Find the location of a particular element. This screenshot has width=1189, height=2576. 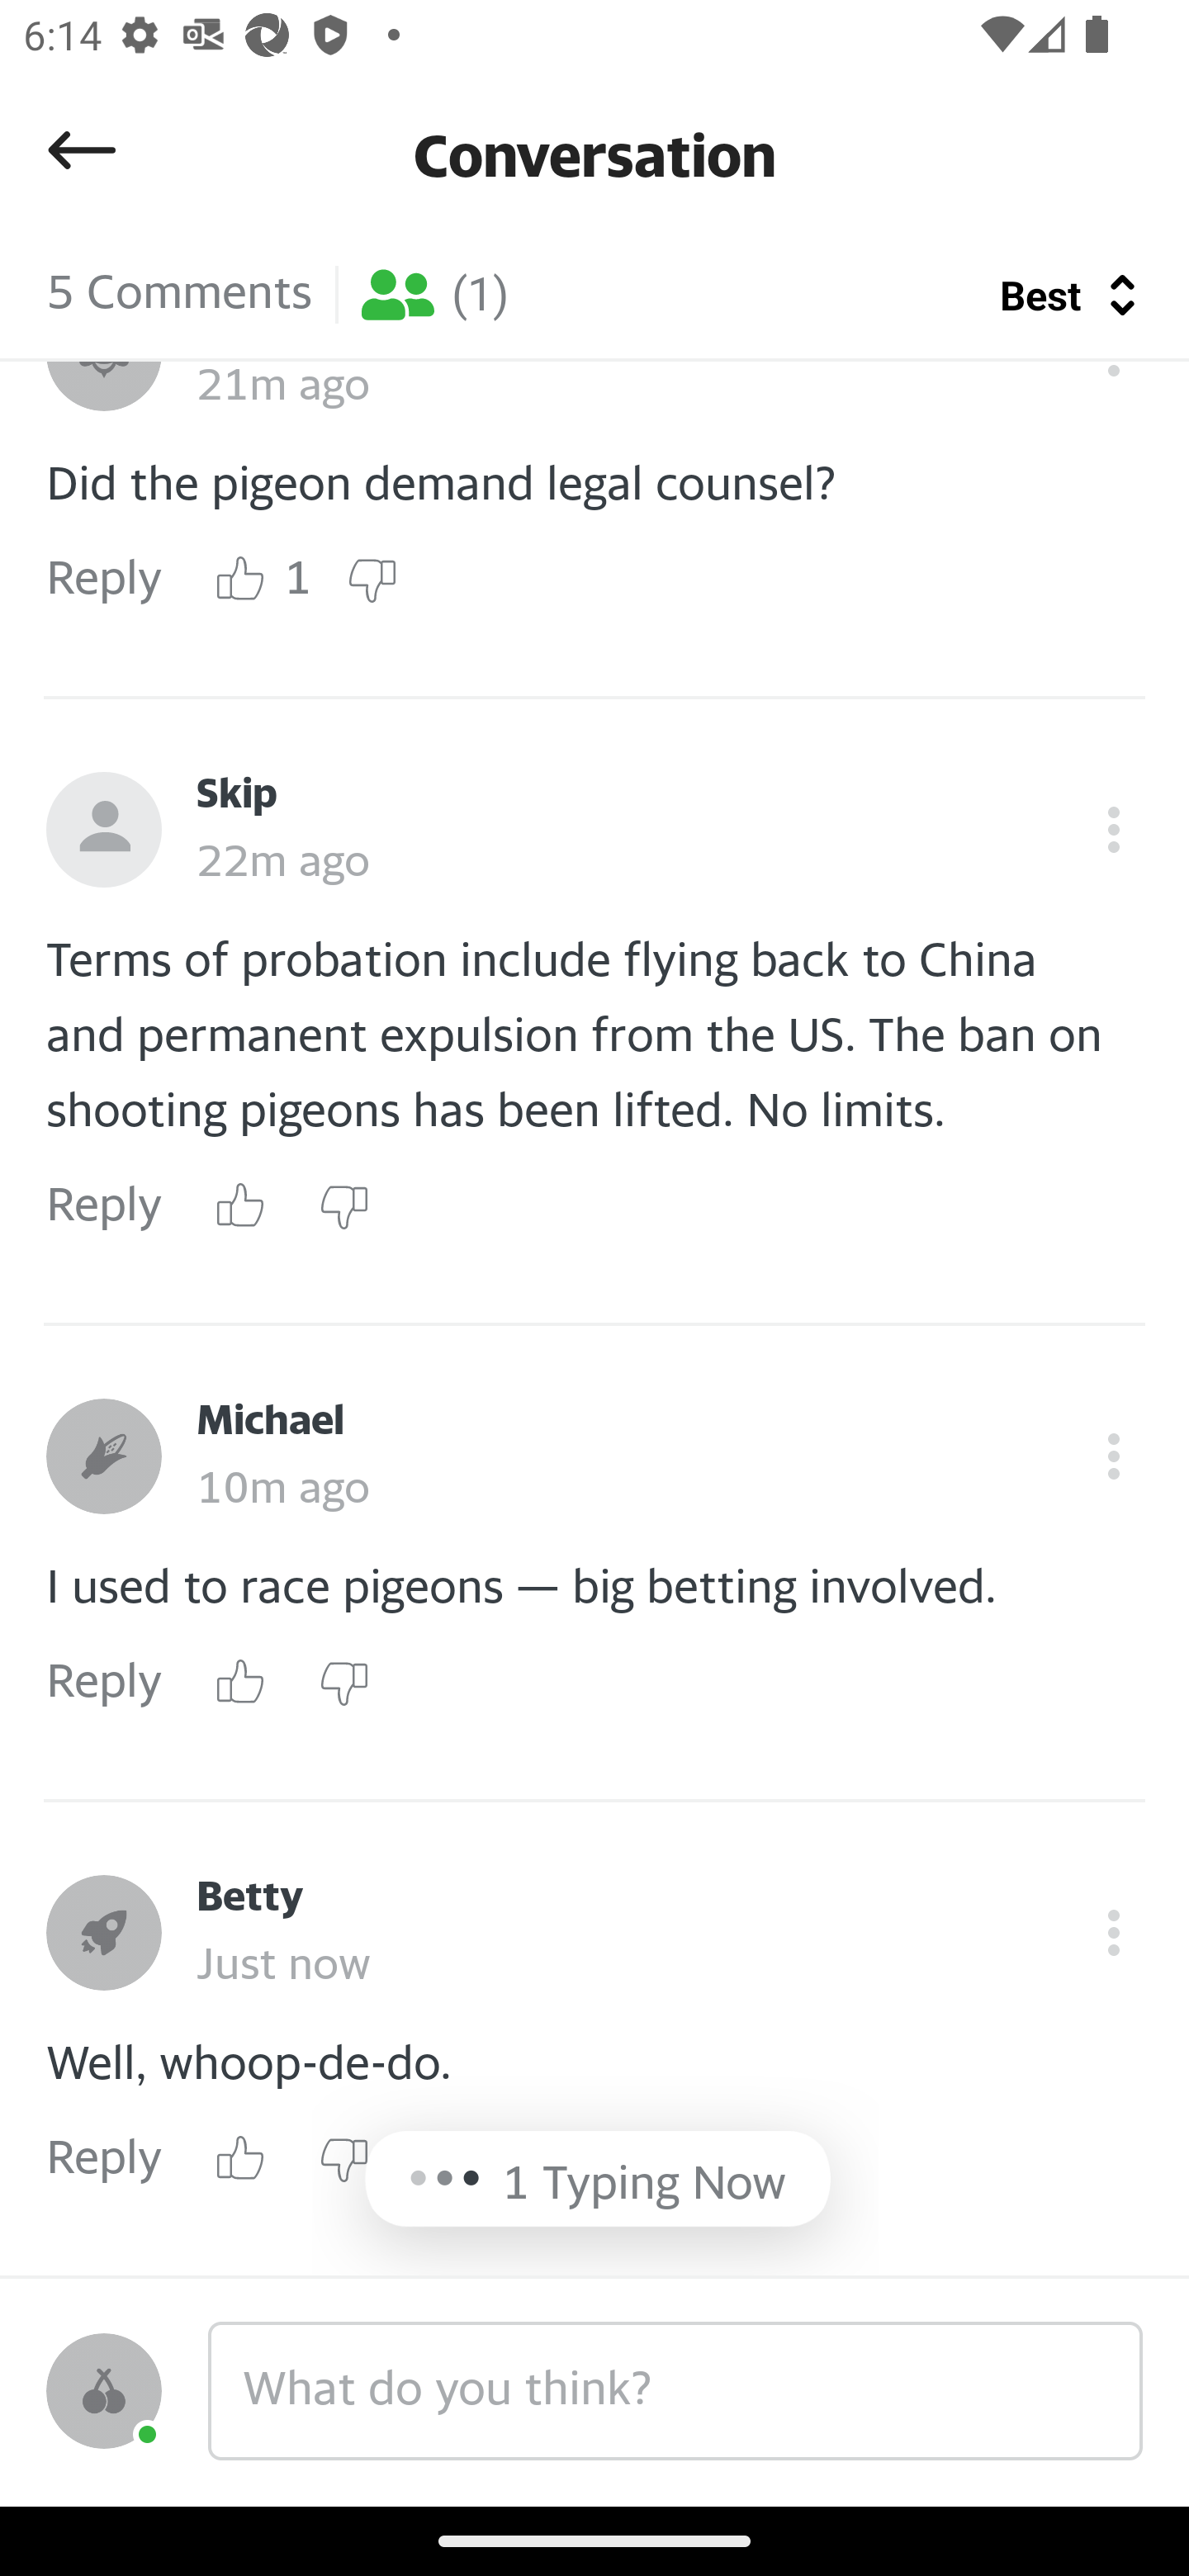

Profile image is located at coordinates (104, 831).